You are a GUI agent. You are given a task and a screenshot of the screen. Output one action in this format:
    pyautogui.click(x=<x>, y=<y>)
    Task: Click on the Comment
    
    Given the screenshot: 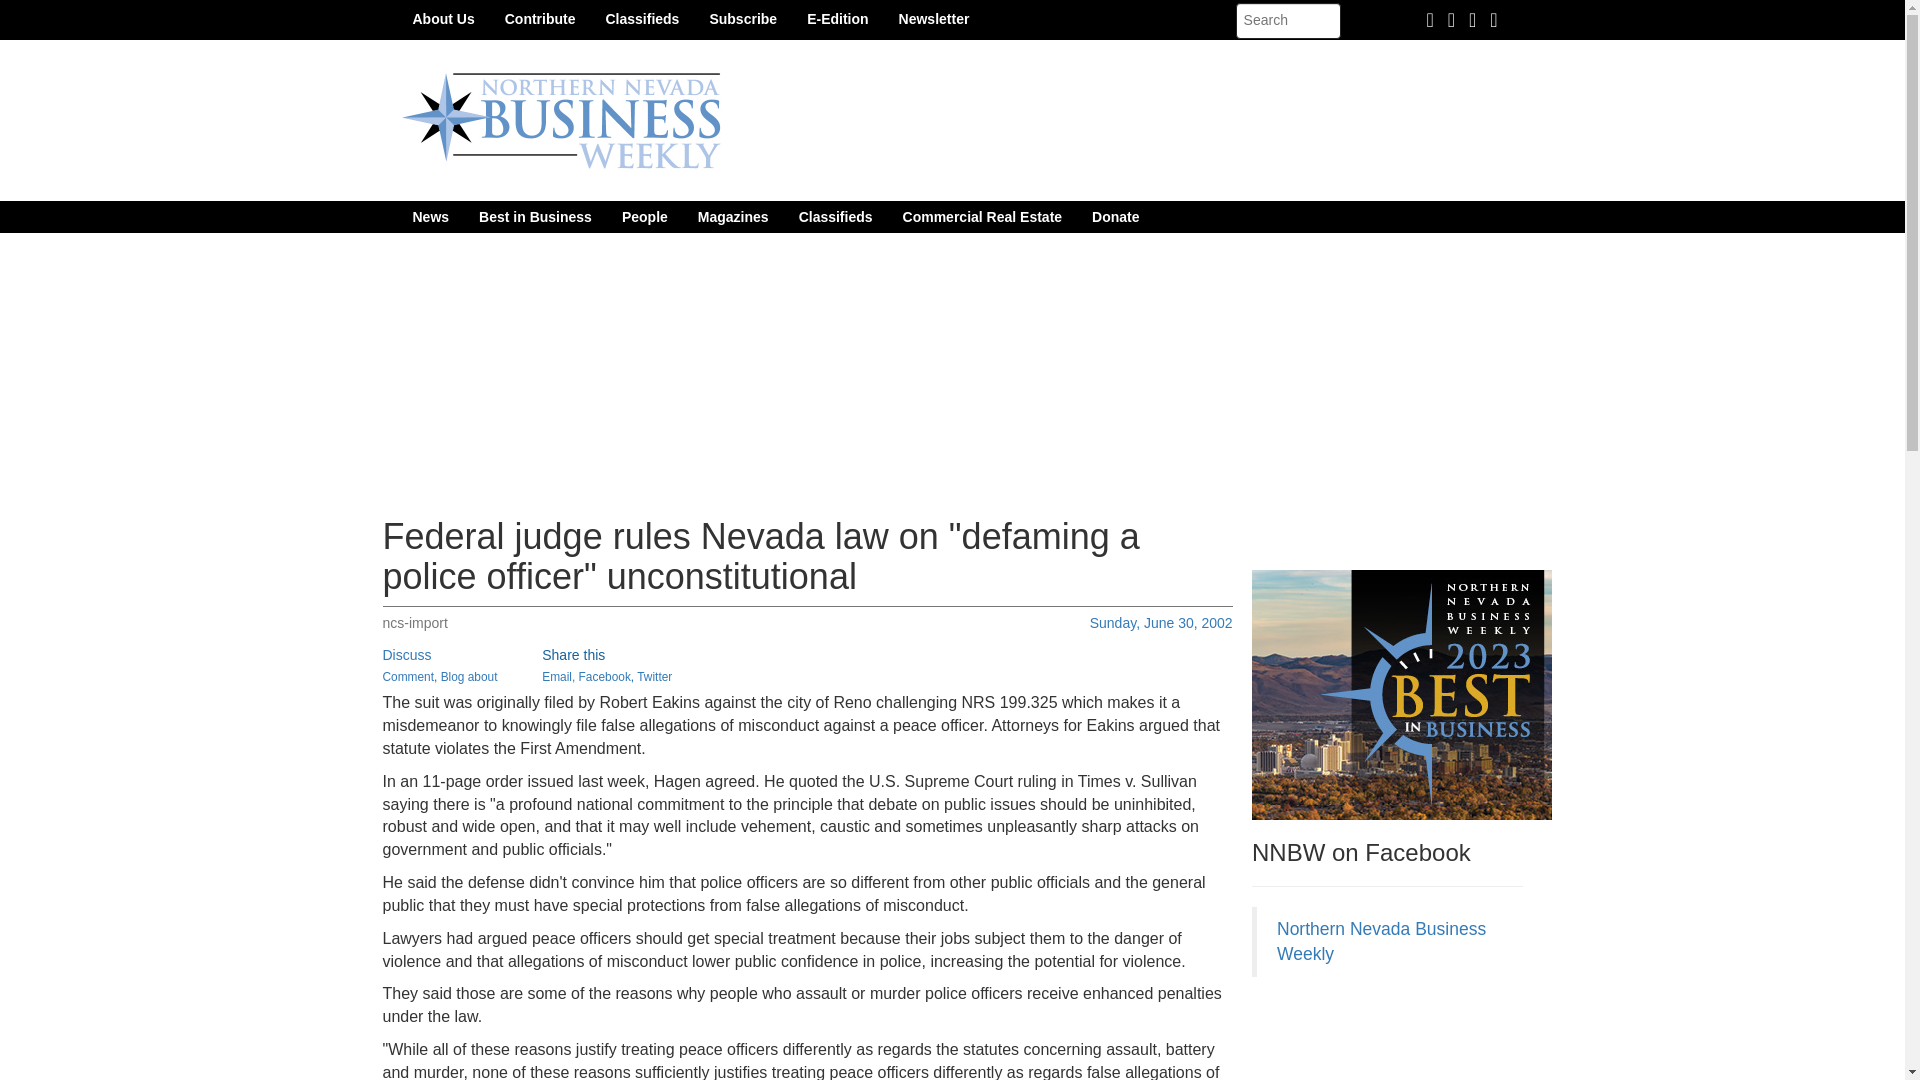 What is the action you would take?
    pyautogui.click(x=408, y=676)
    